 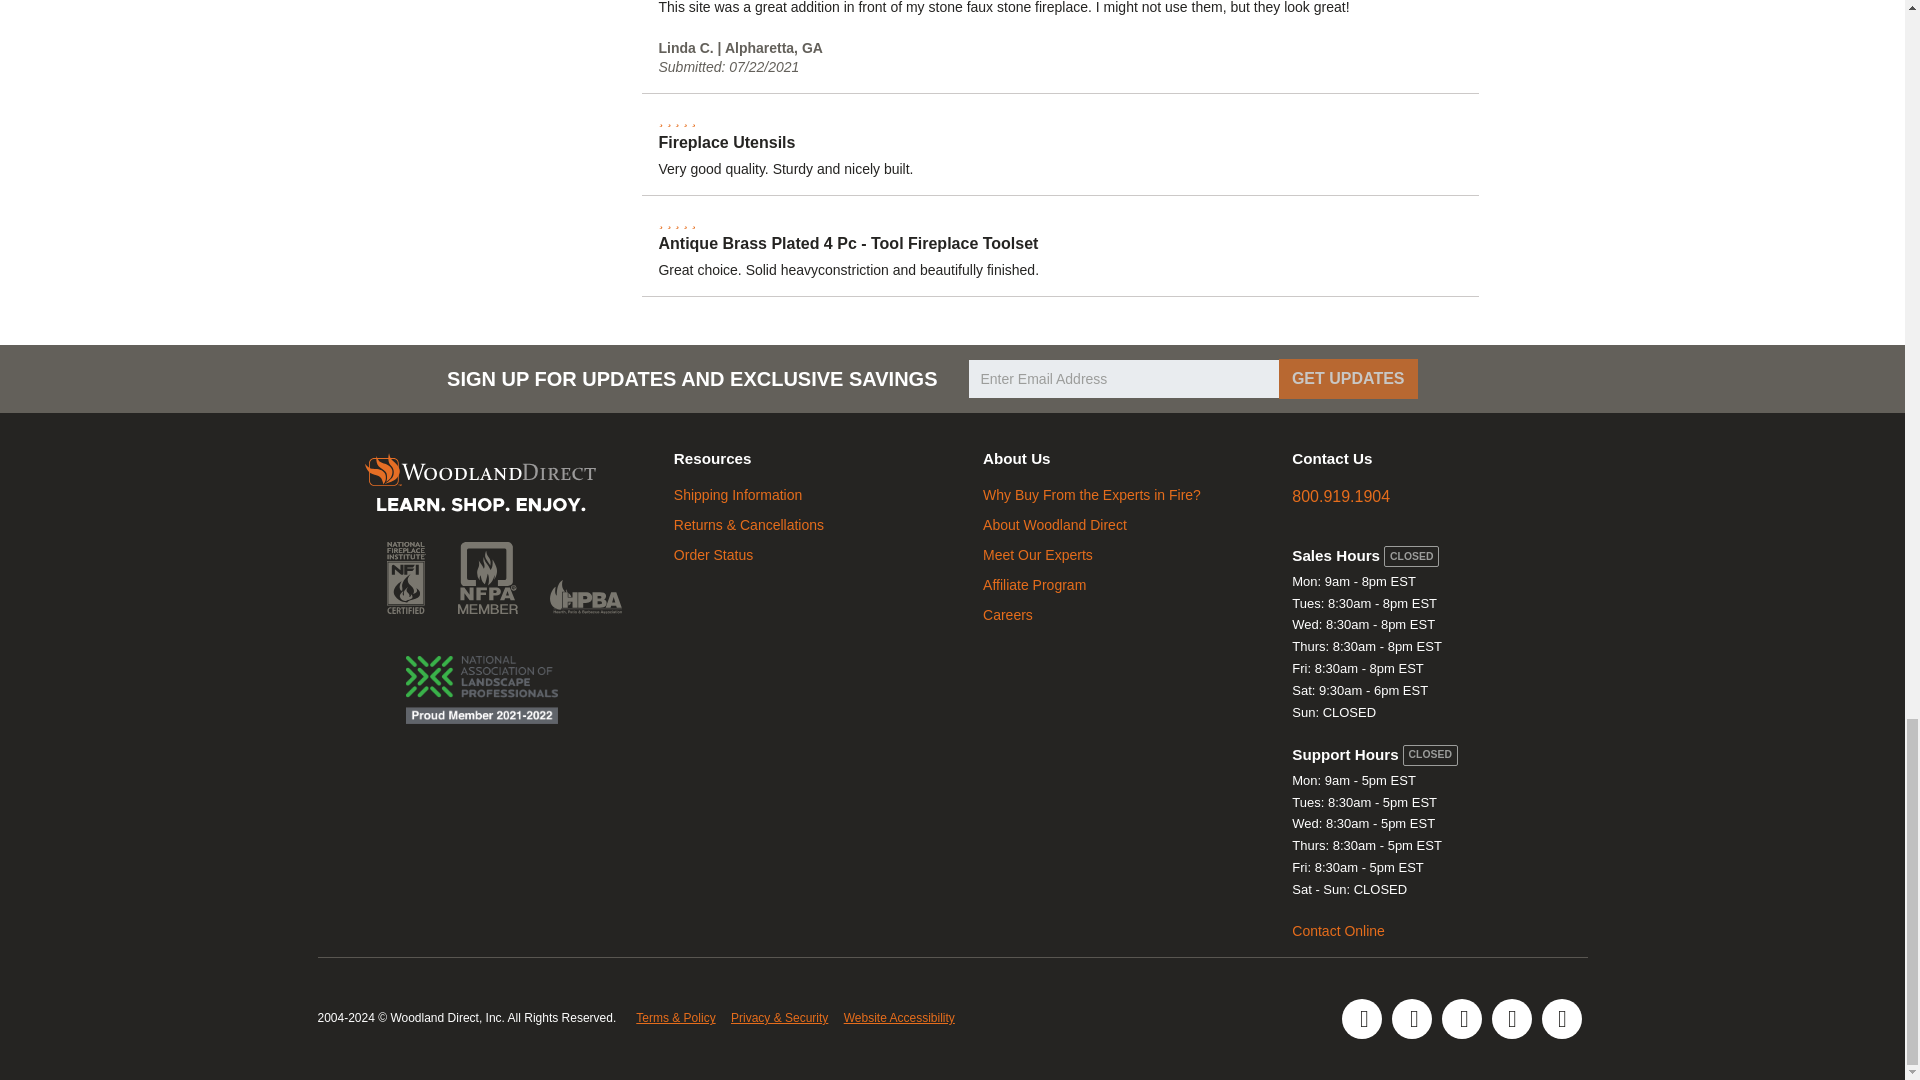 I want to click on Go to Affiliate Program, so click(x=1034, y=584).